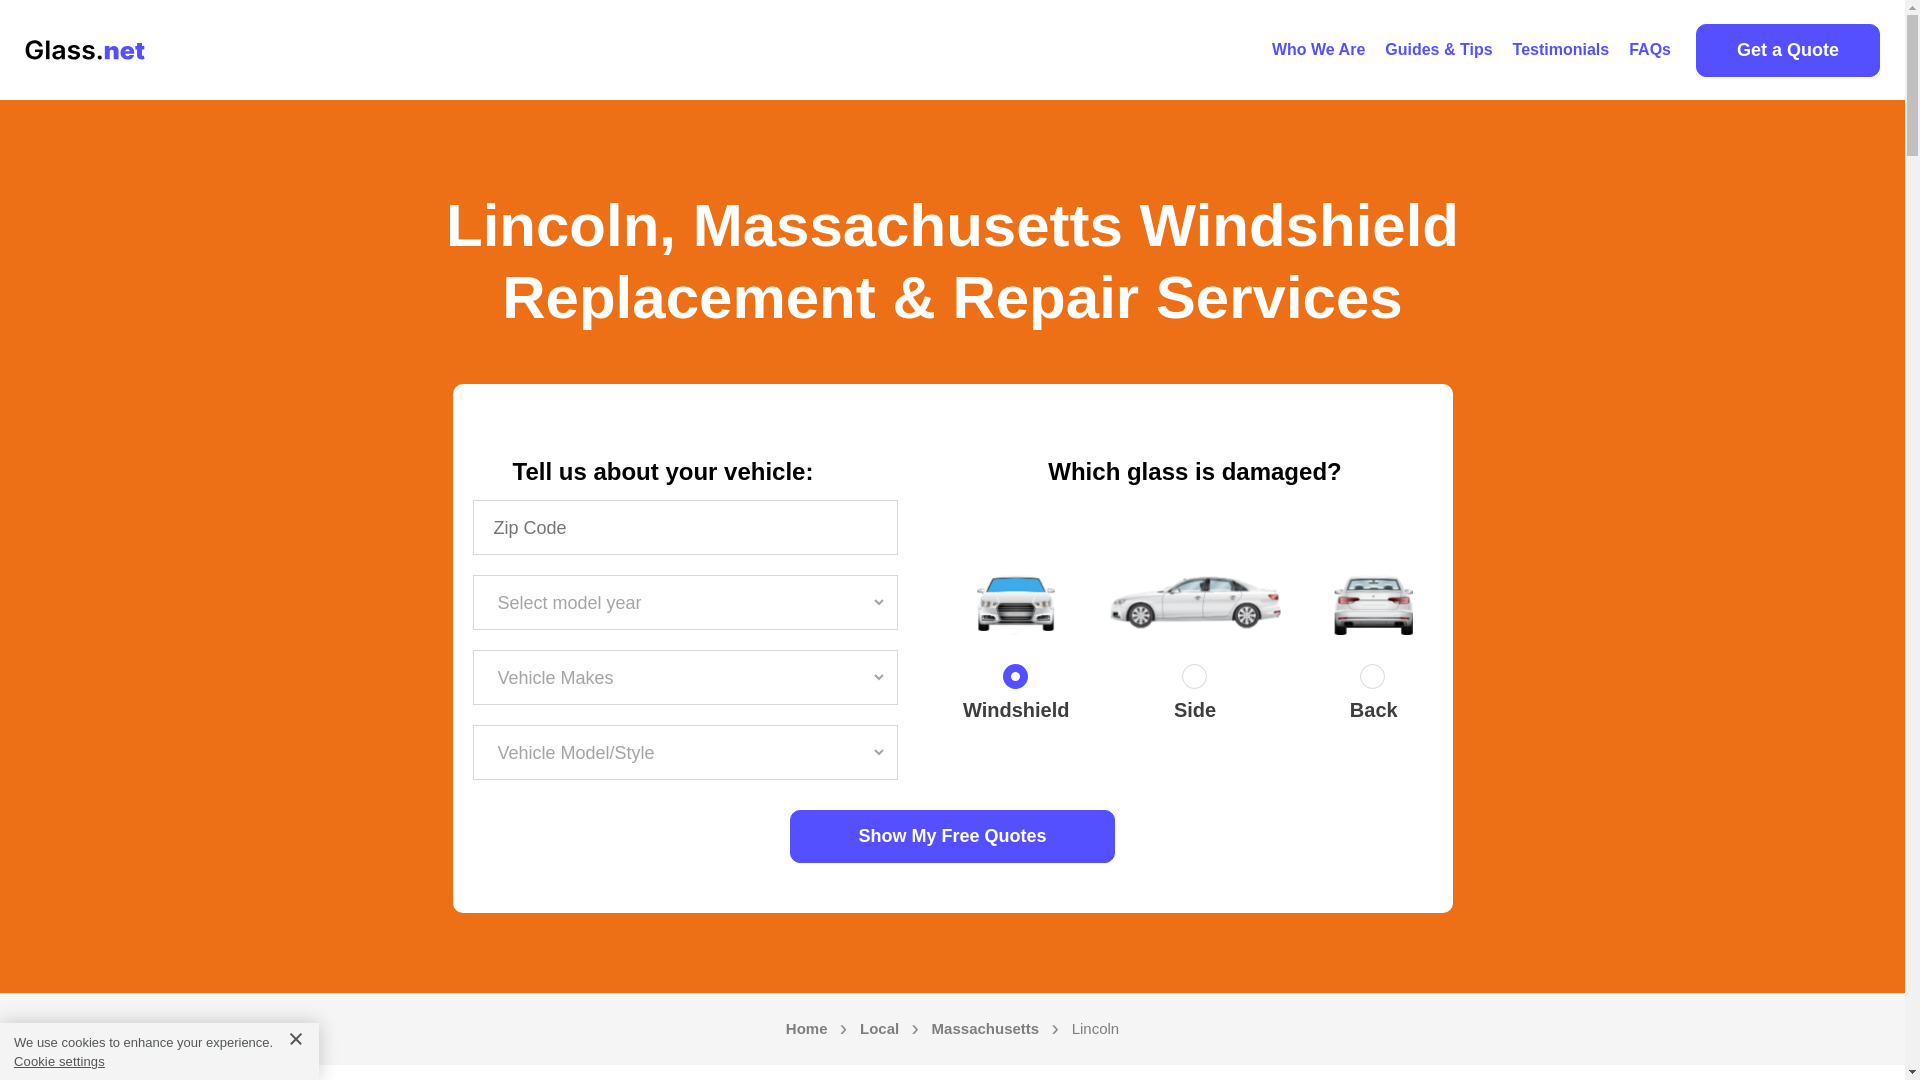 The image size is (1920, 1080). What do you see at coordinates (1374, 681) in the screenshot?
I see `back` at bounding box center [1374, 681].